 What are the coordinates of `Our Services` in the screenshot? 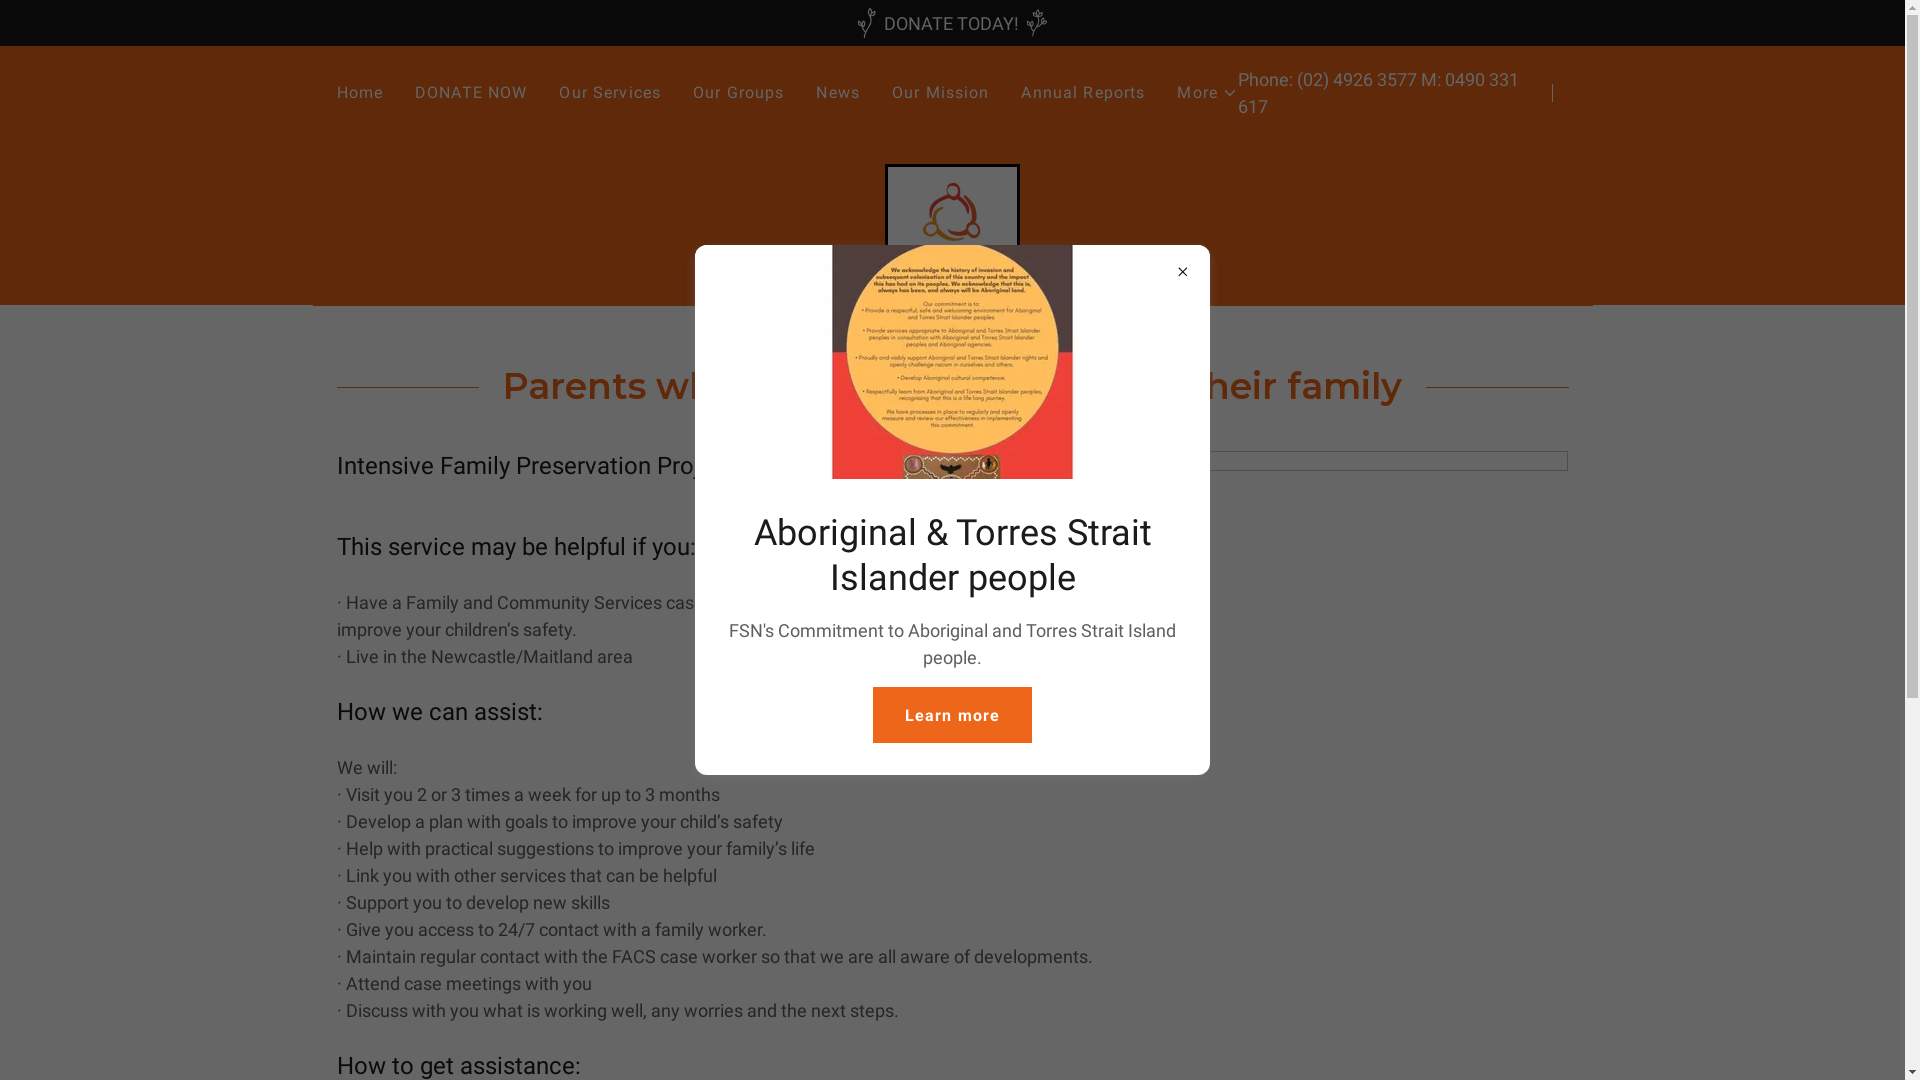 It's located at (610, 93).